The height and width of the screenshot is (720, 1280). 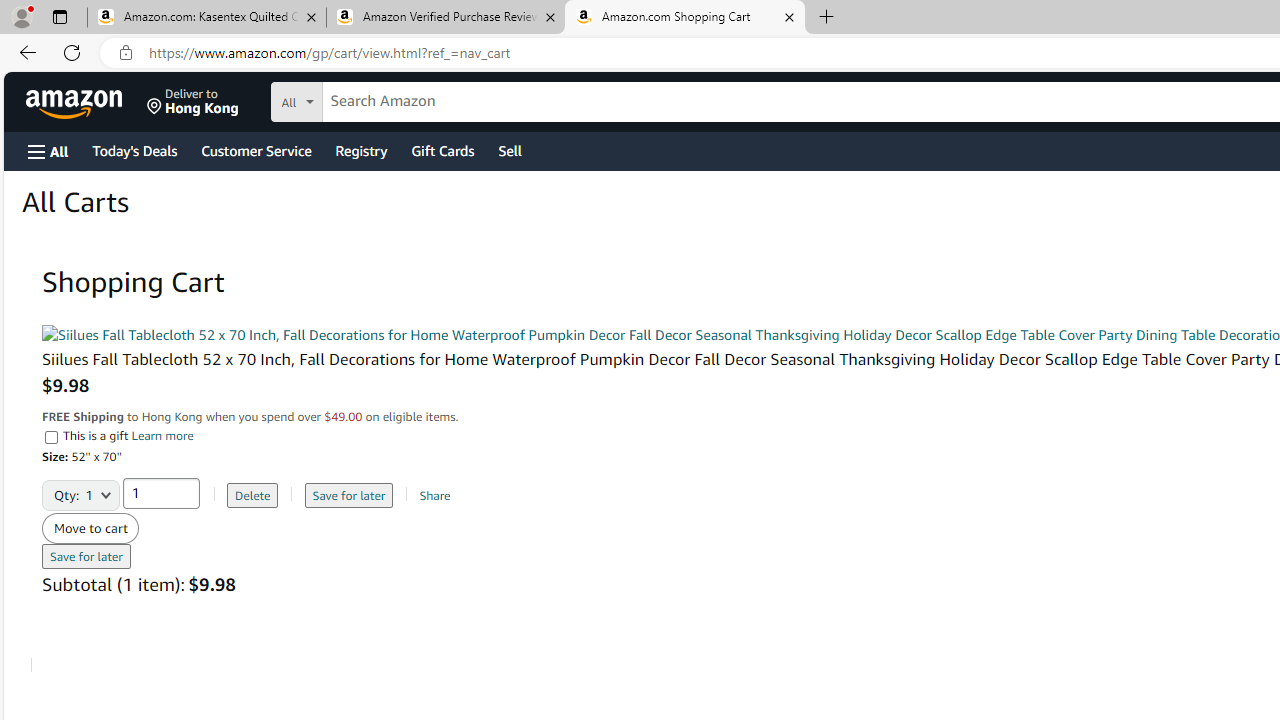 I want to click on Amazon.com Shopping Cart, so click(x=684, y=18).